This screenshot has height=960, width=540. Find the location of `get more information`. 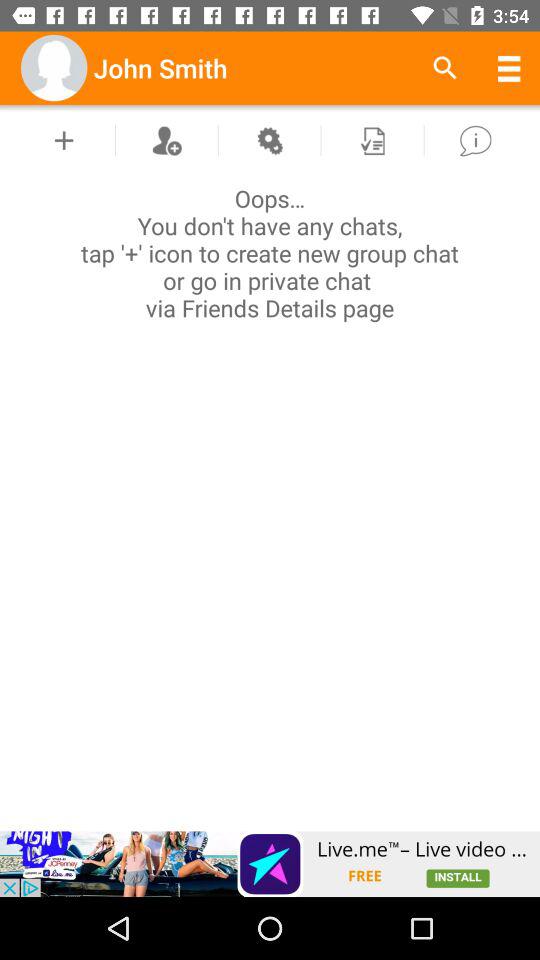

get more information is located at coordinates (475, 140).